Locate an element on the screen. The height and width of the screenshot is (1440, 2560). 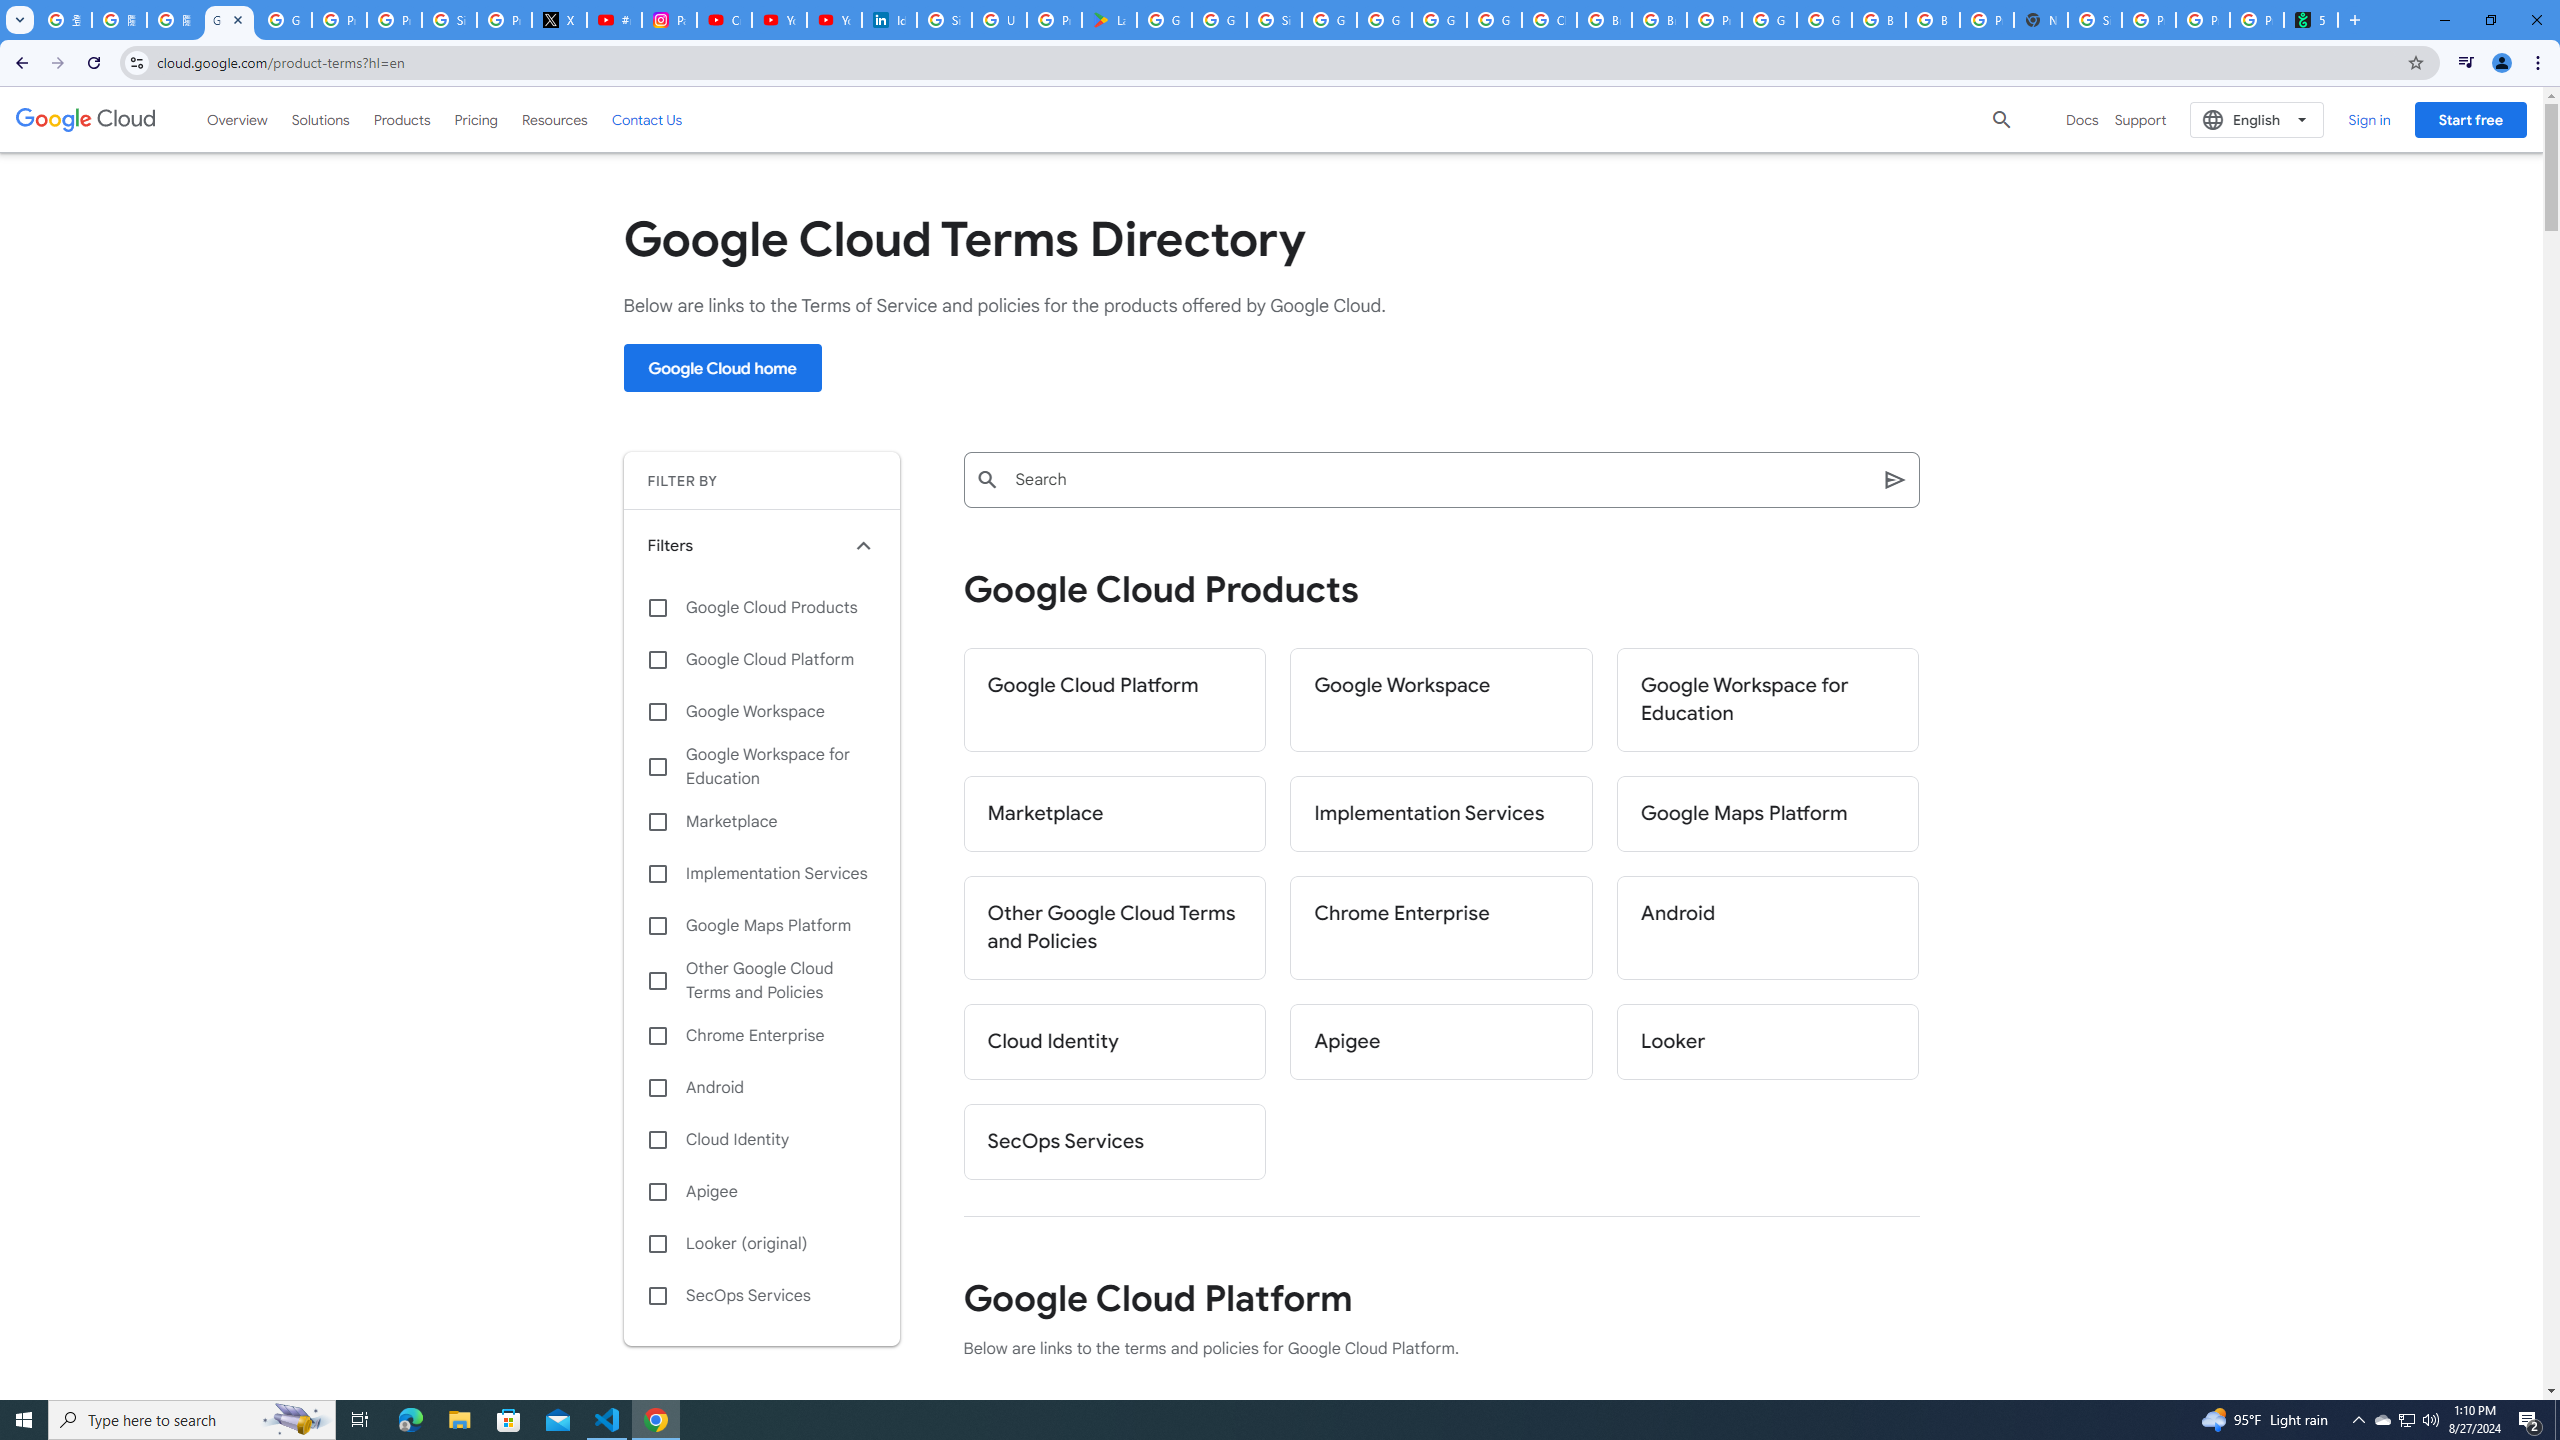
X is located at coordinates (559, 20).